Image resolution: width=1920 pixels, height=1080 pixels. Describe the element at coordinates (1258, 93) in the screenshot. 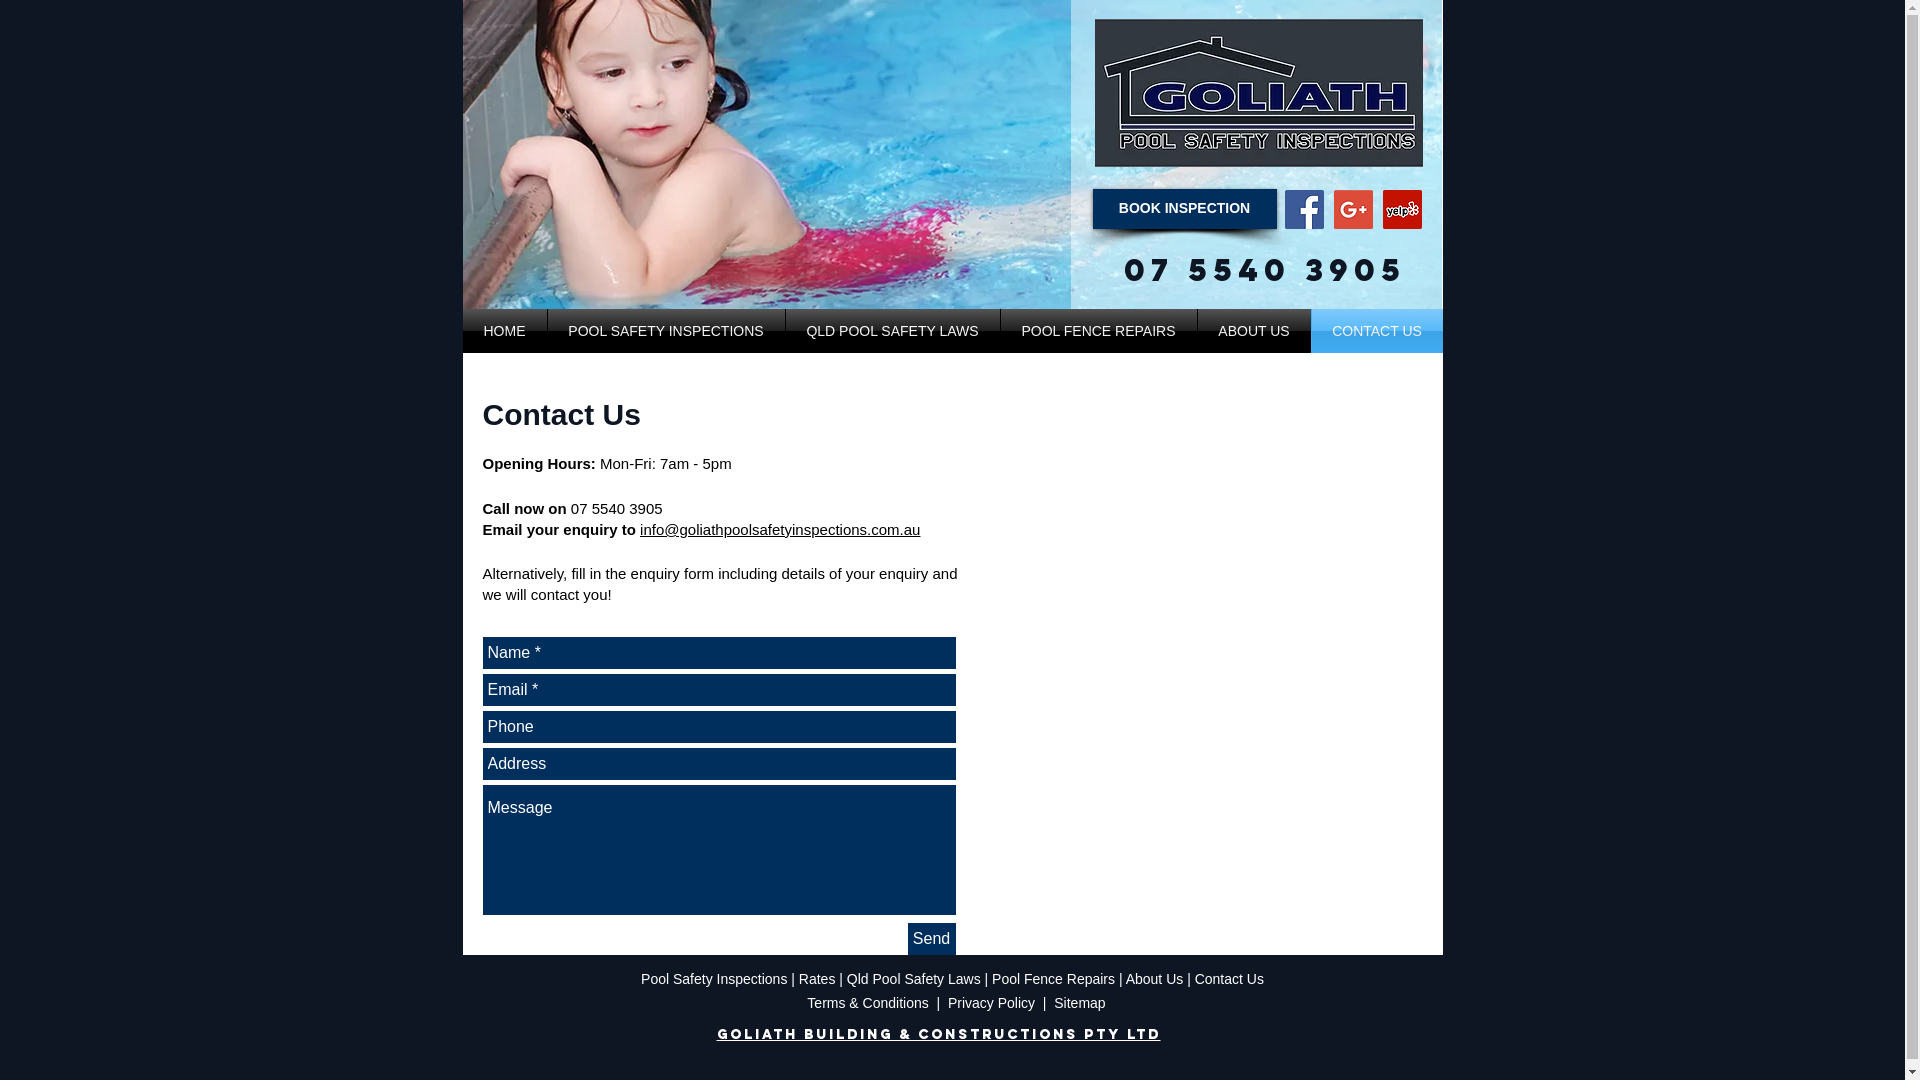

I see `Goliath Pool Safety Inspections.jpg` at that location.